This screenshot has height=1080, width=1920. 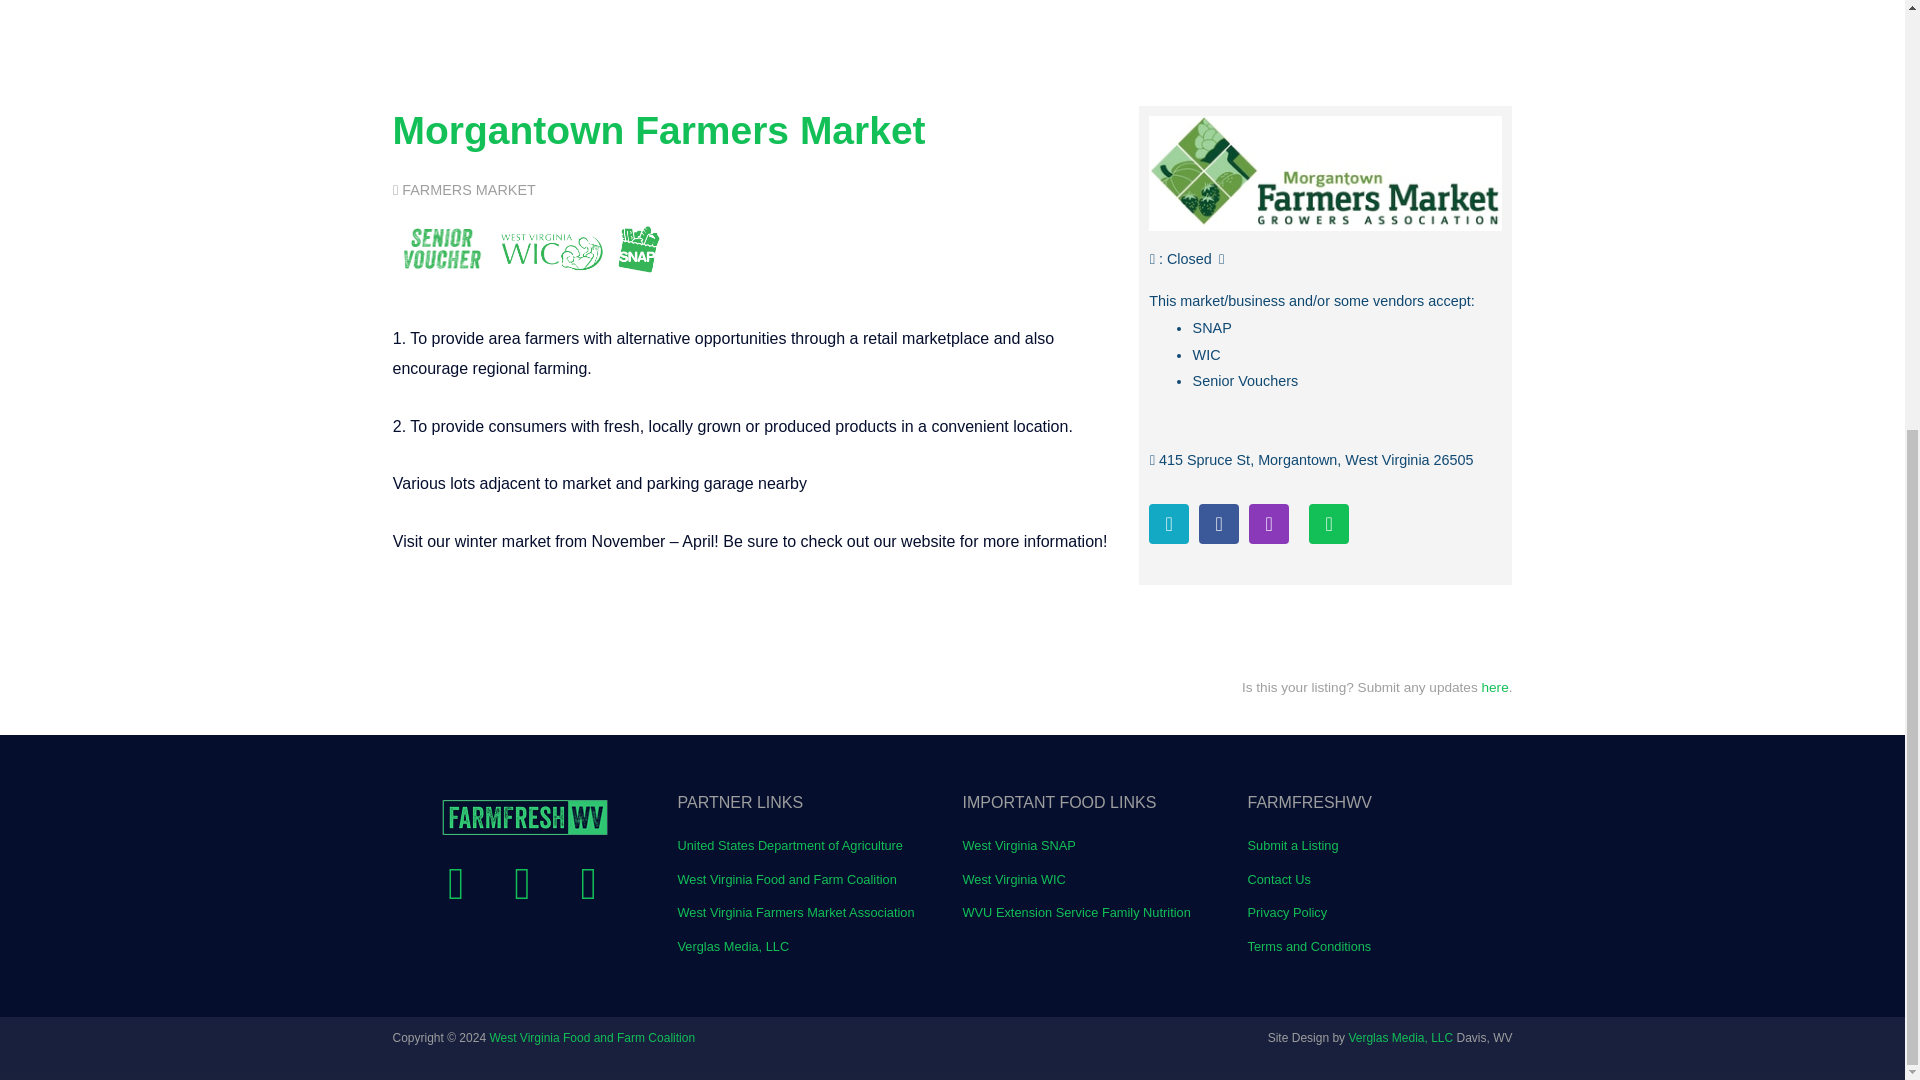 I want to click on here, so click(x=1496, y=688).